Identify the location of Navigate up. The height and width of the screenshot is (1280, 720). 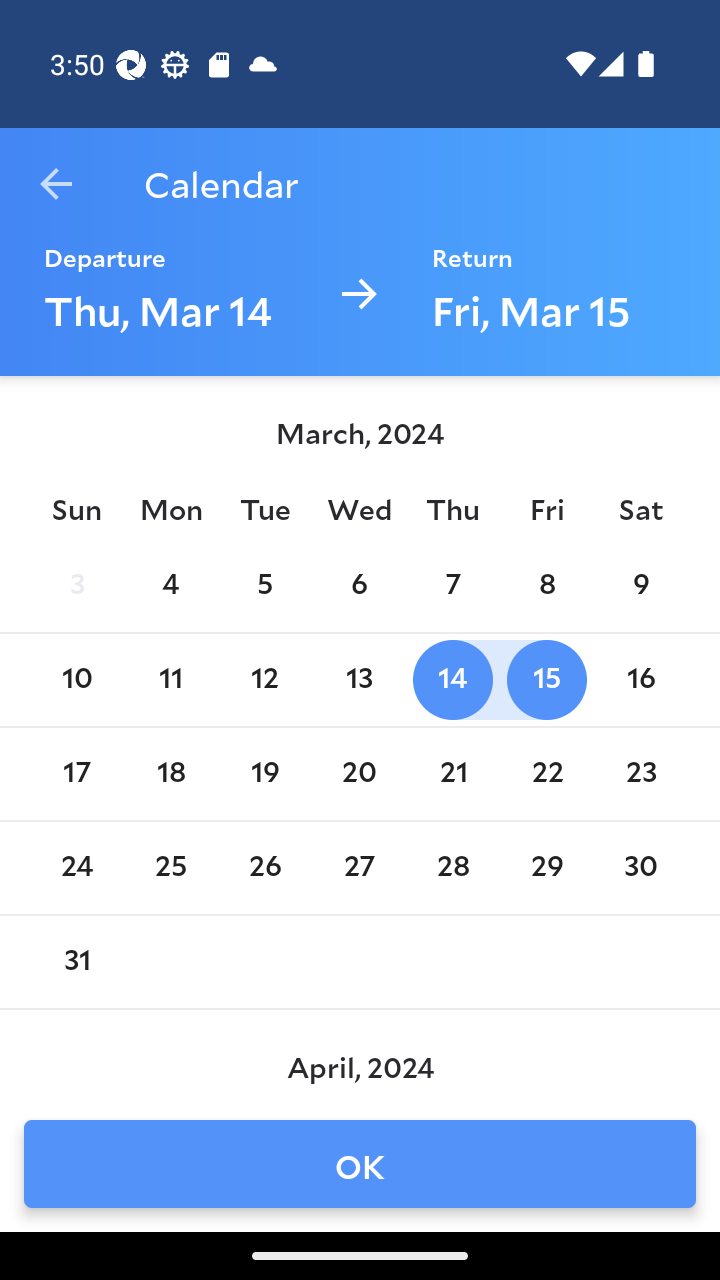
(56, 184).